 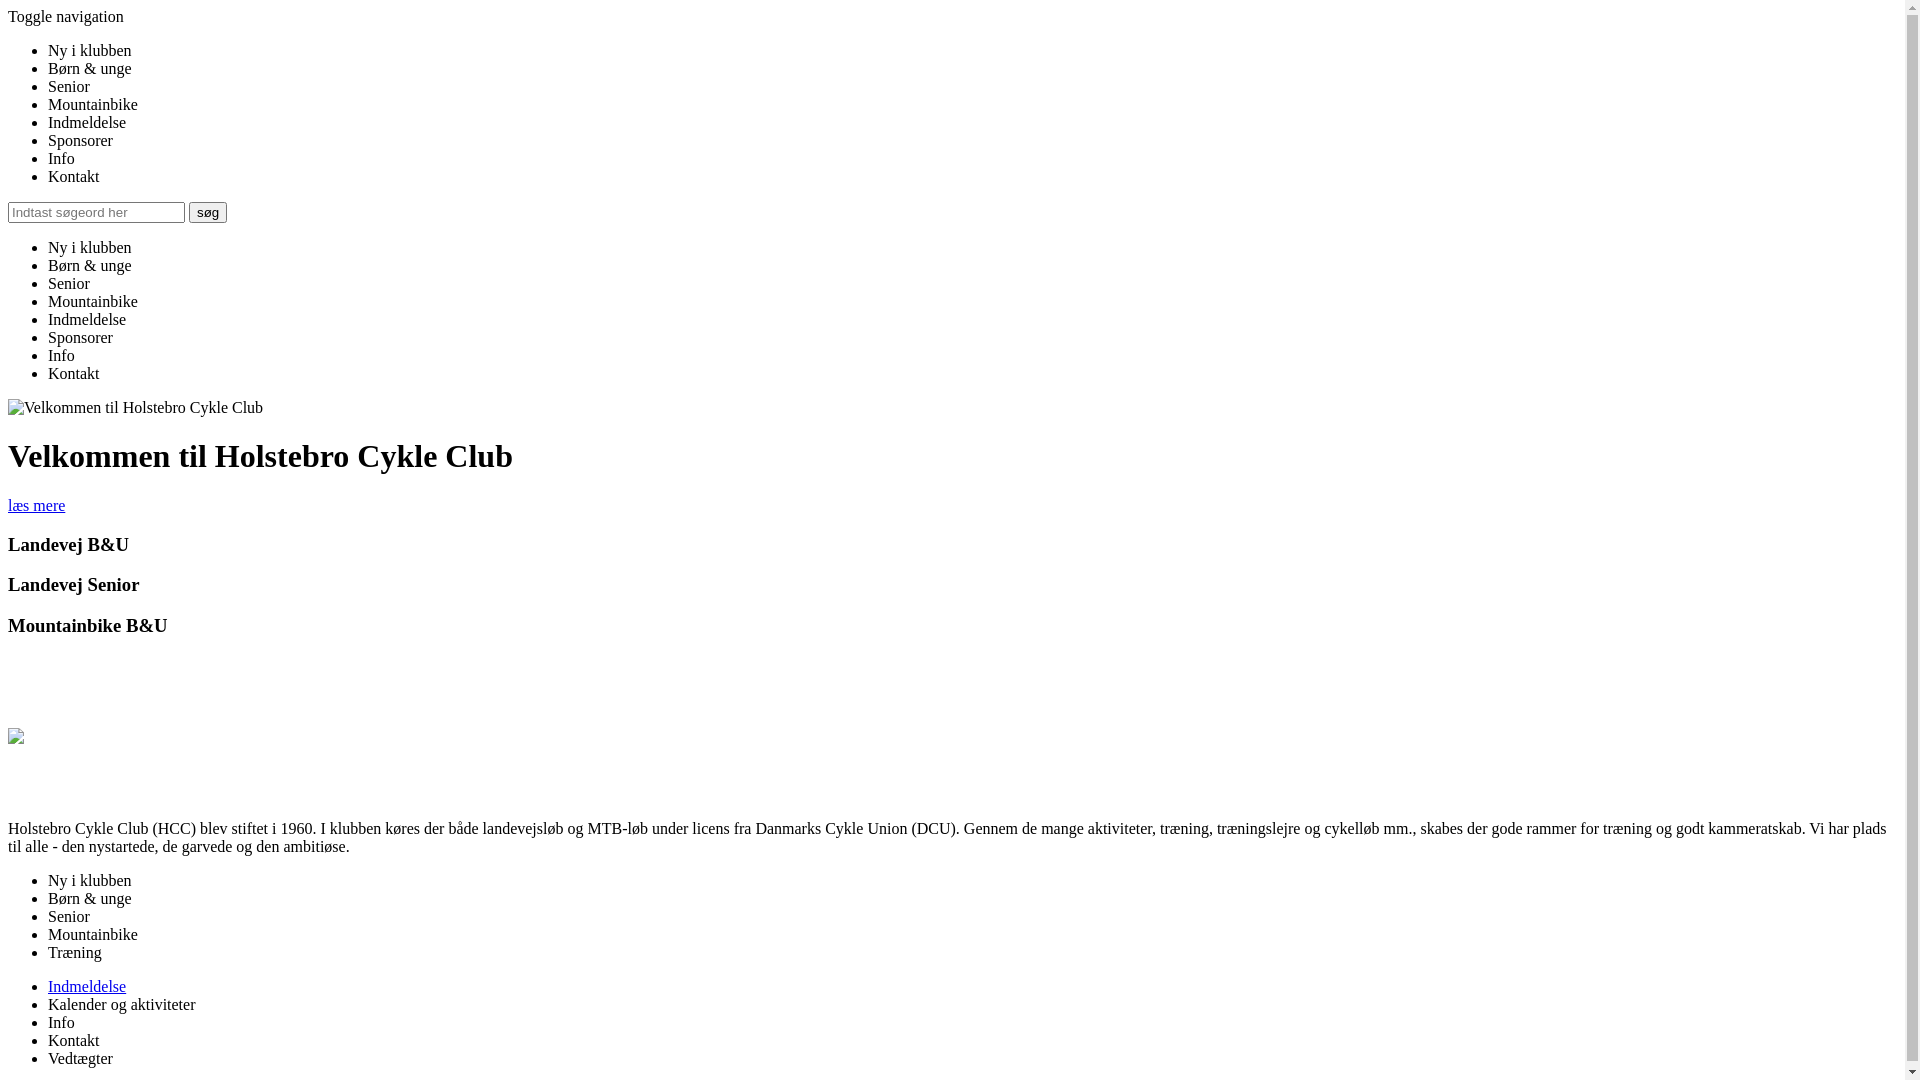 What do you see at coordinates (87, 986) in the screenshot?
I see `Indmeldelse` at bounding box center [87, 986].